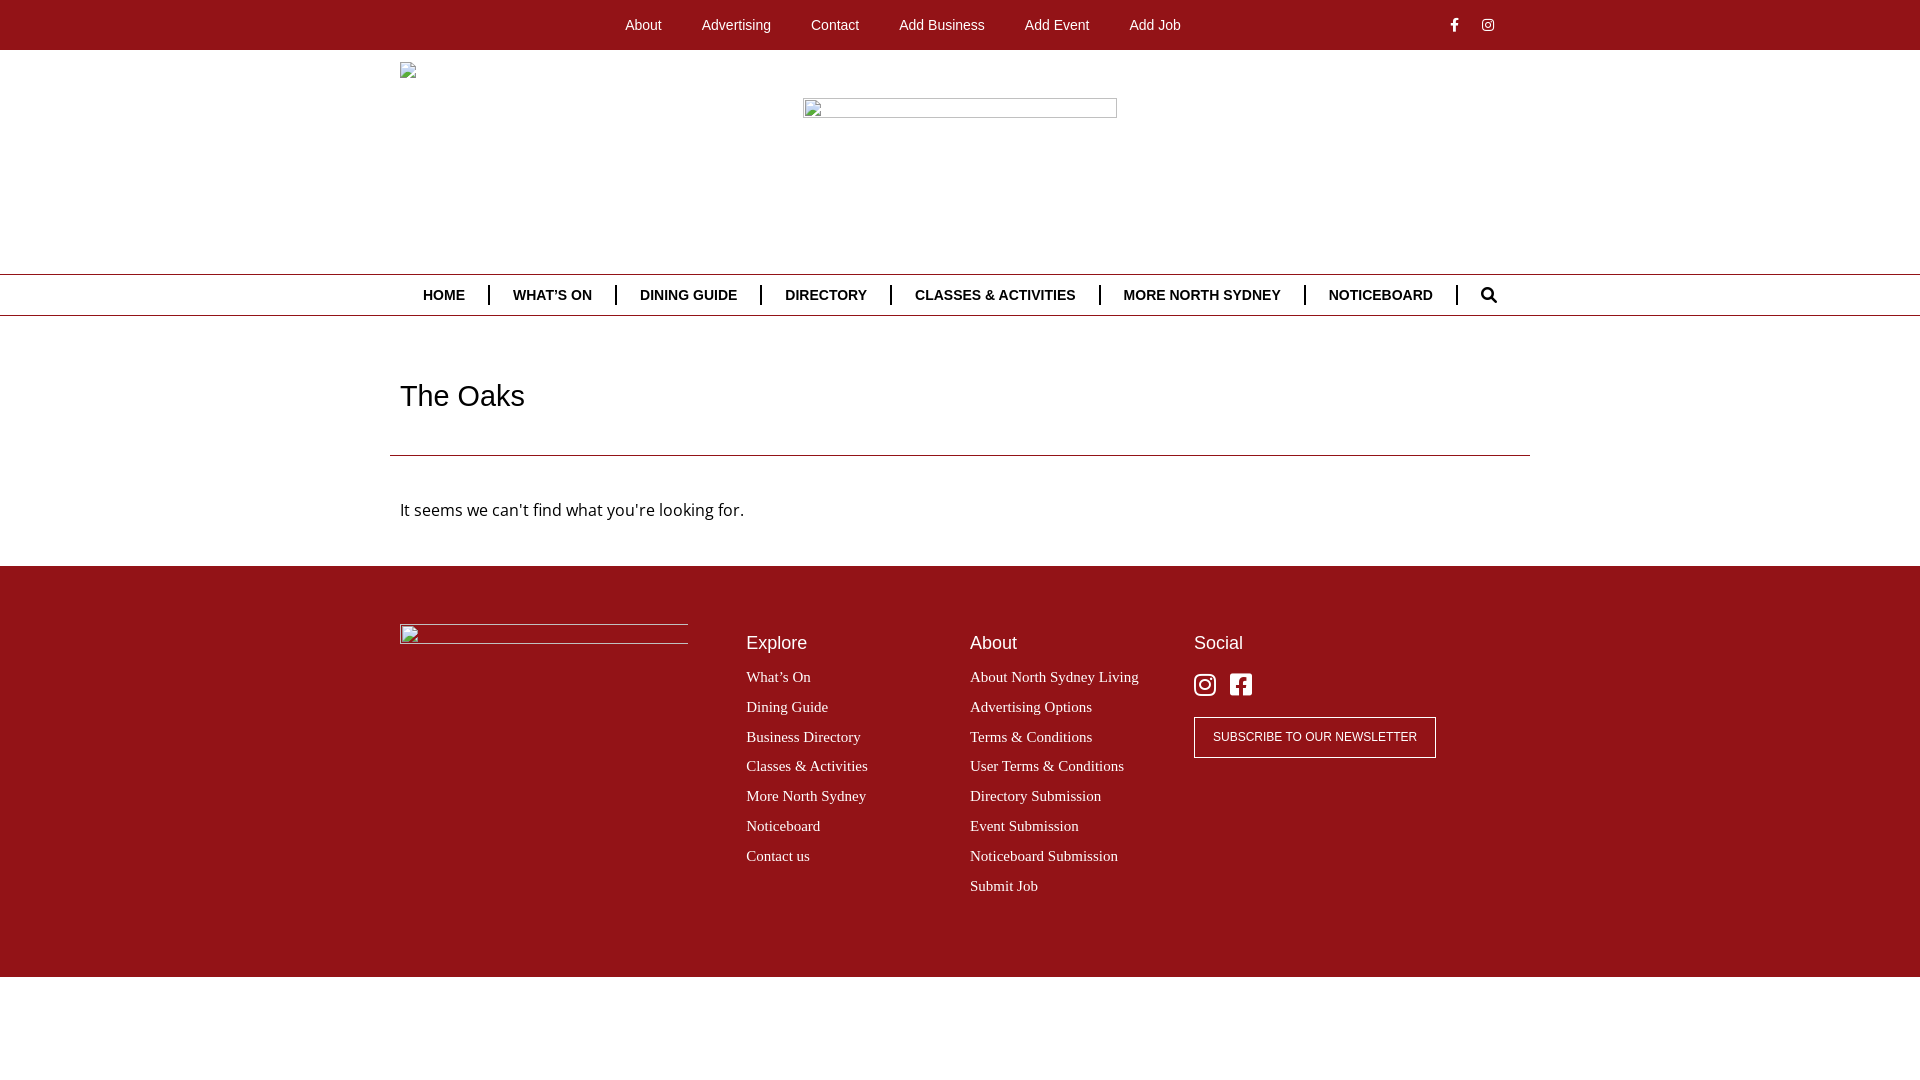 This screenshot has width=1920, height=1080. I want to click on Noticeboard Submission, so click(1044, 856).